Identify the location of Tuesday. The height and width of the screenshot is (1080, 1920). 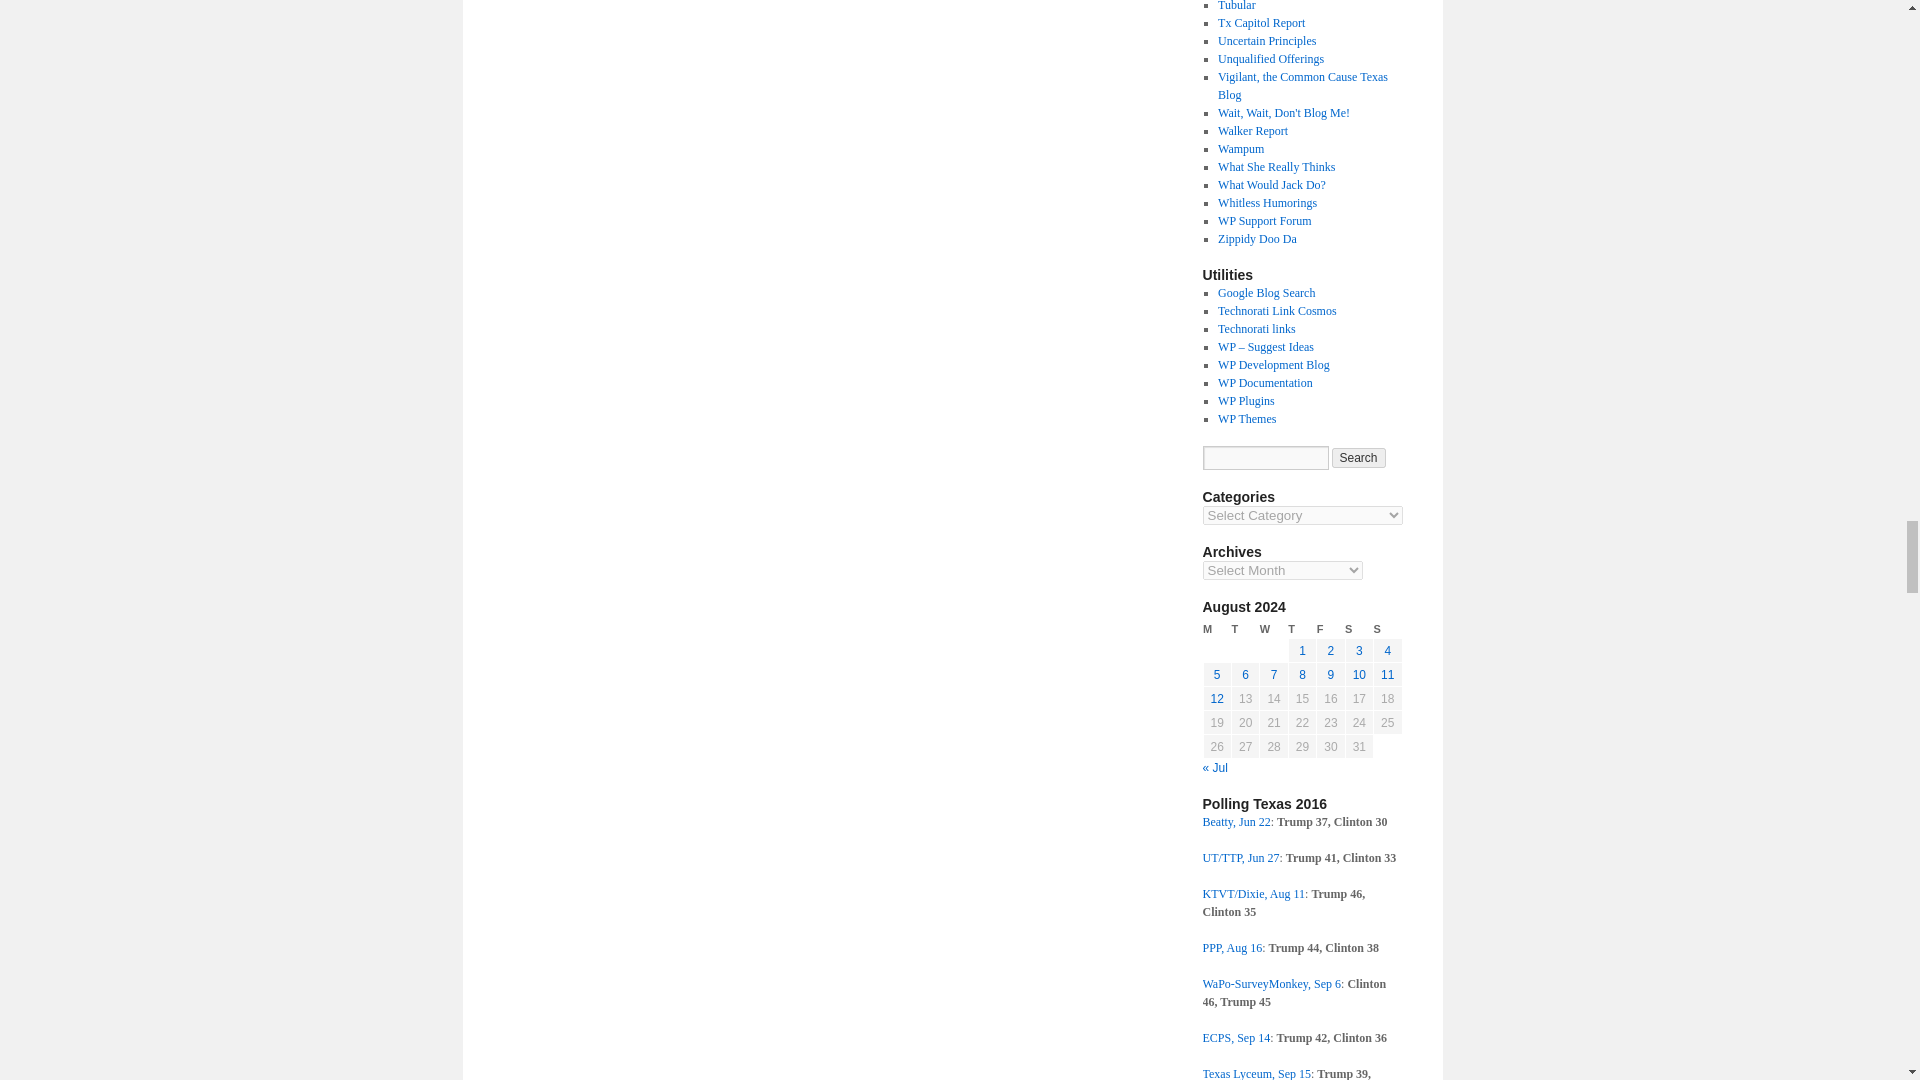
(1244, 629).